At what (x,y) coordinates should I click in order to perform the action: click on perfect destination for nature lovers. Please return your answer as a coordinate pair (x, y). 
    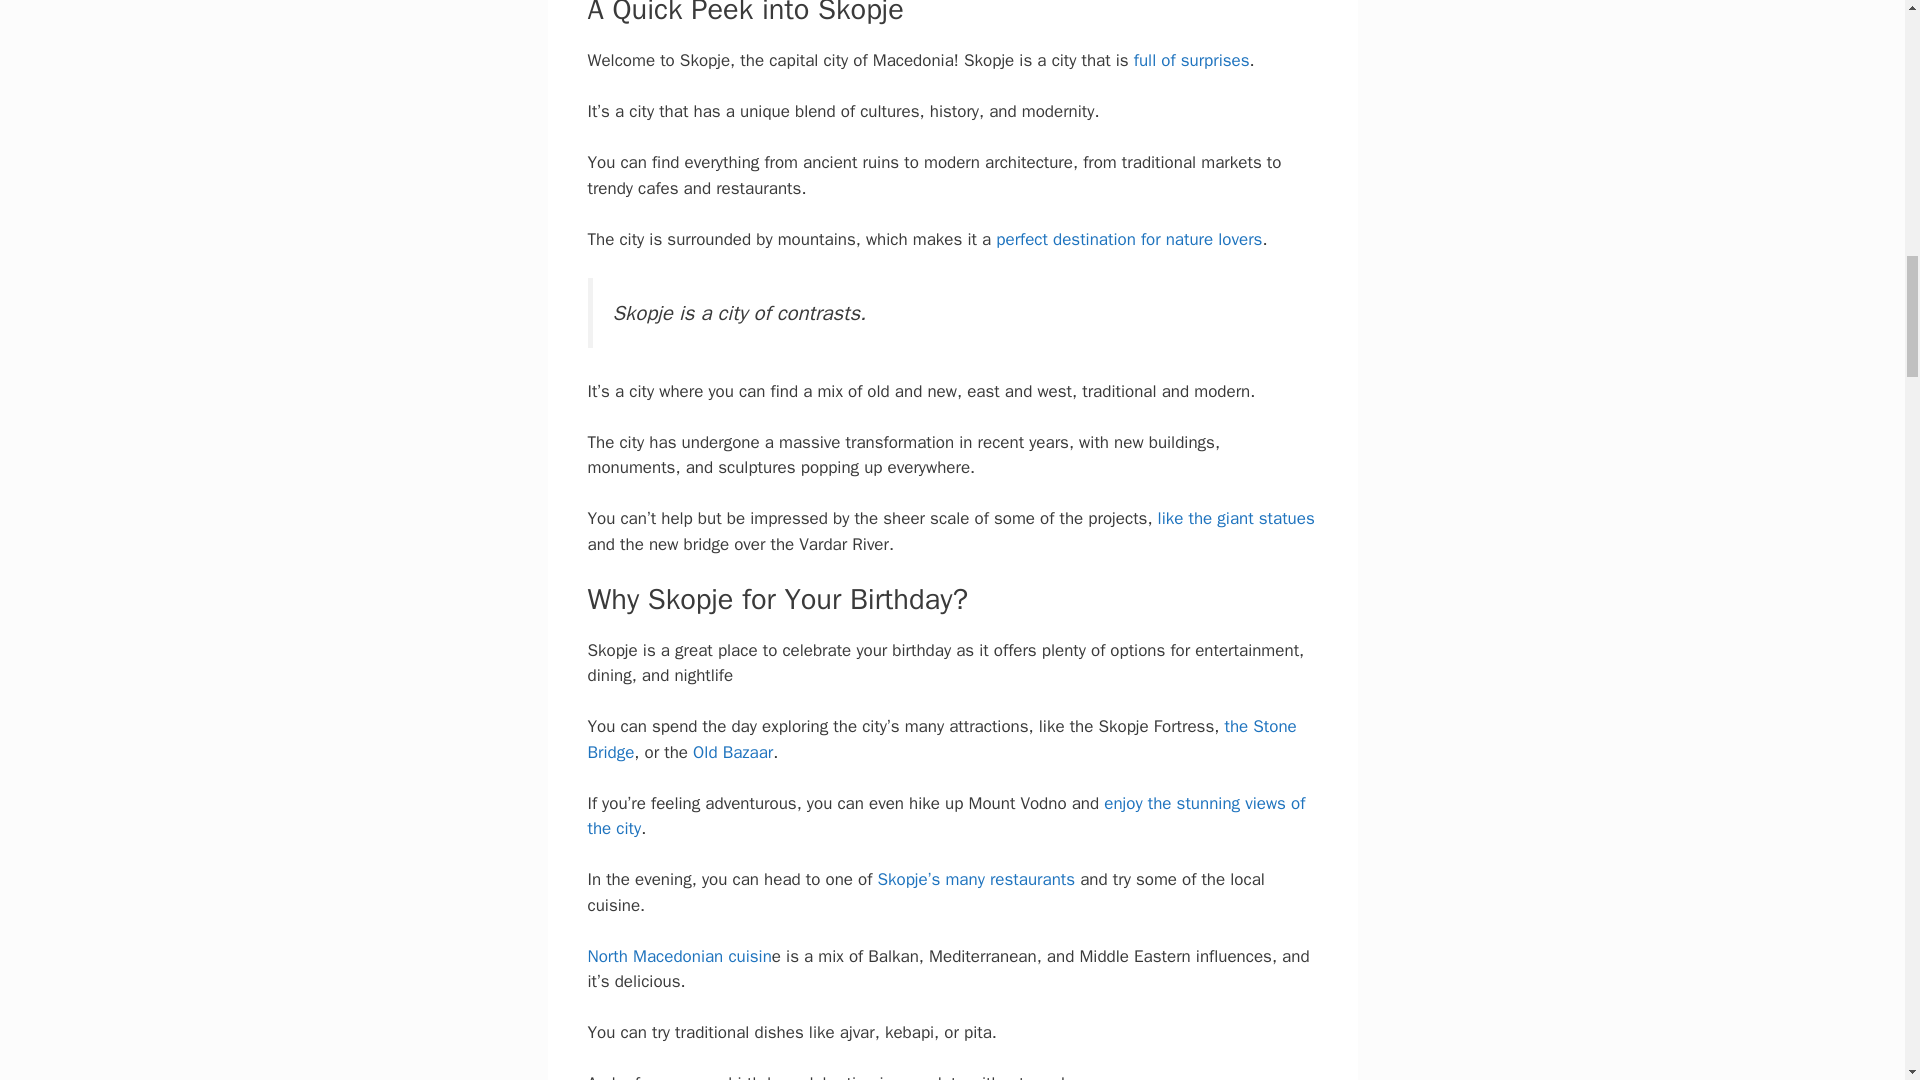
    Looking at the image, I should click on (1128, 238).